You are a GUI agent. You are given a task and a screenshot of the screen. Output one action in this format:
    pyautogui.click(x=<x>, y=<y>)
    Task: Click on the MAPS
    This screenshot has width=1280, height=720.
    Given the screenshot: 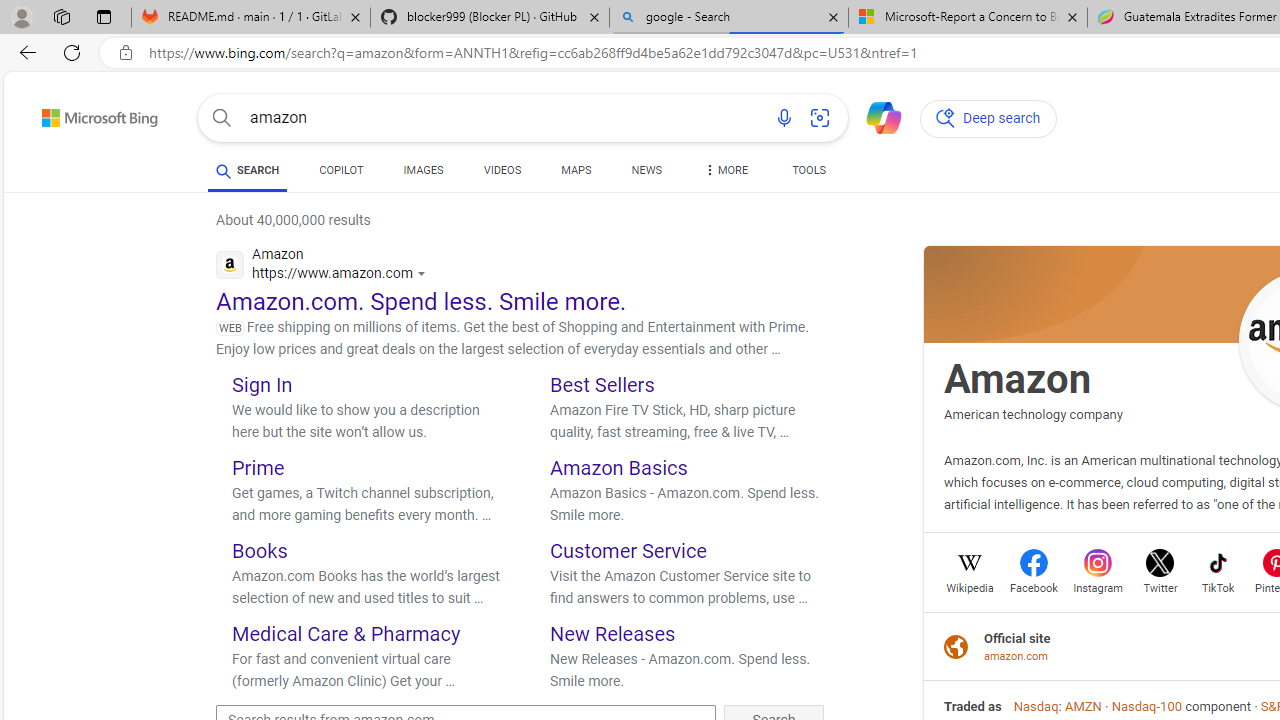 What is the action you would take?
    pyautogui.click(x=576, y=170)
    